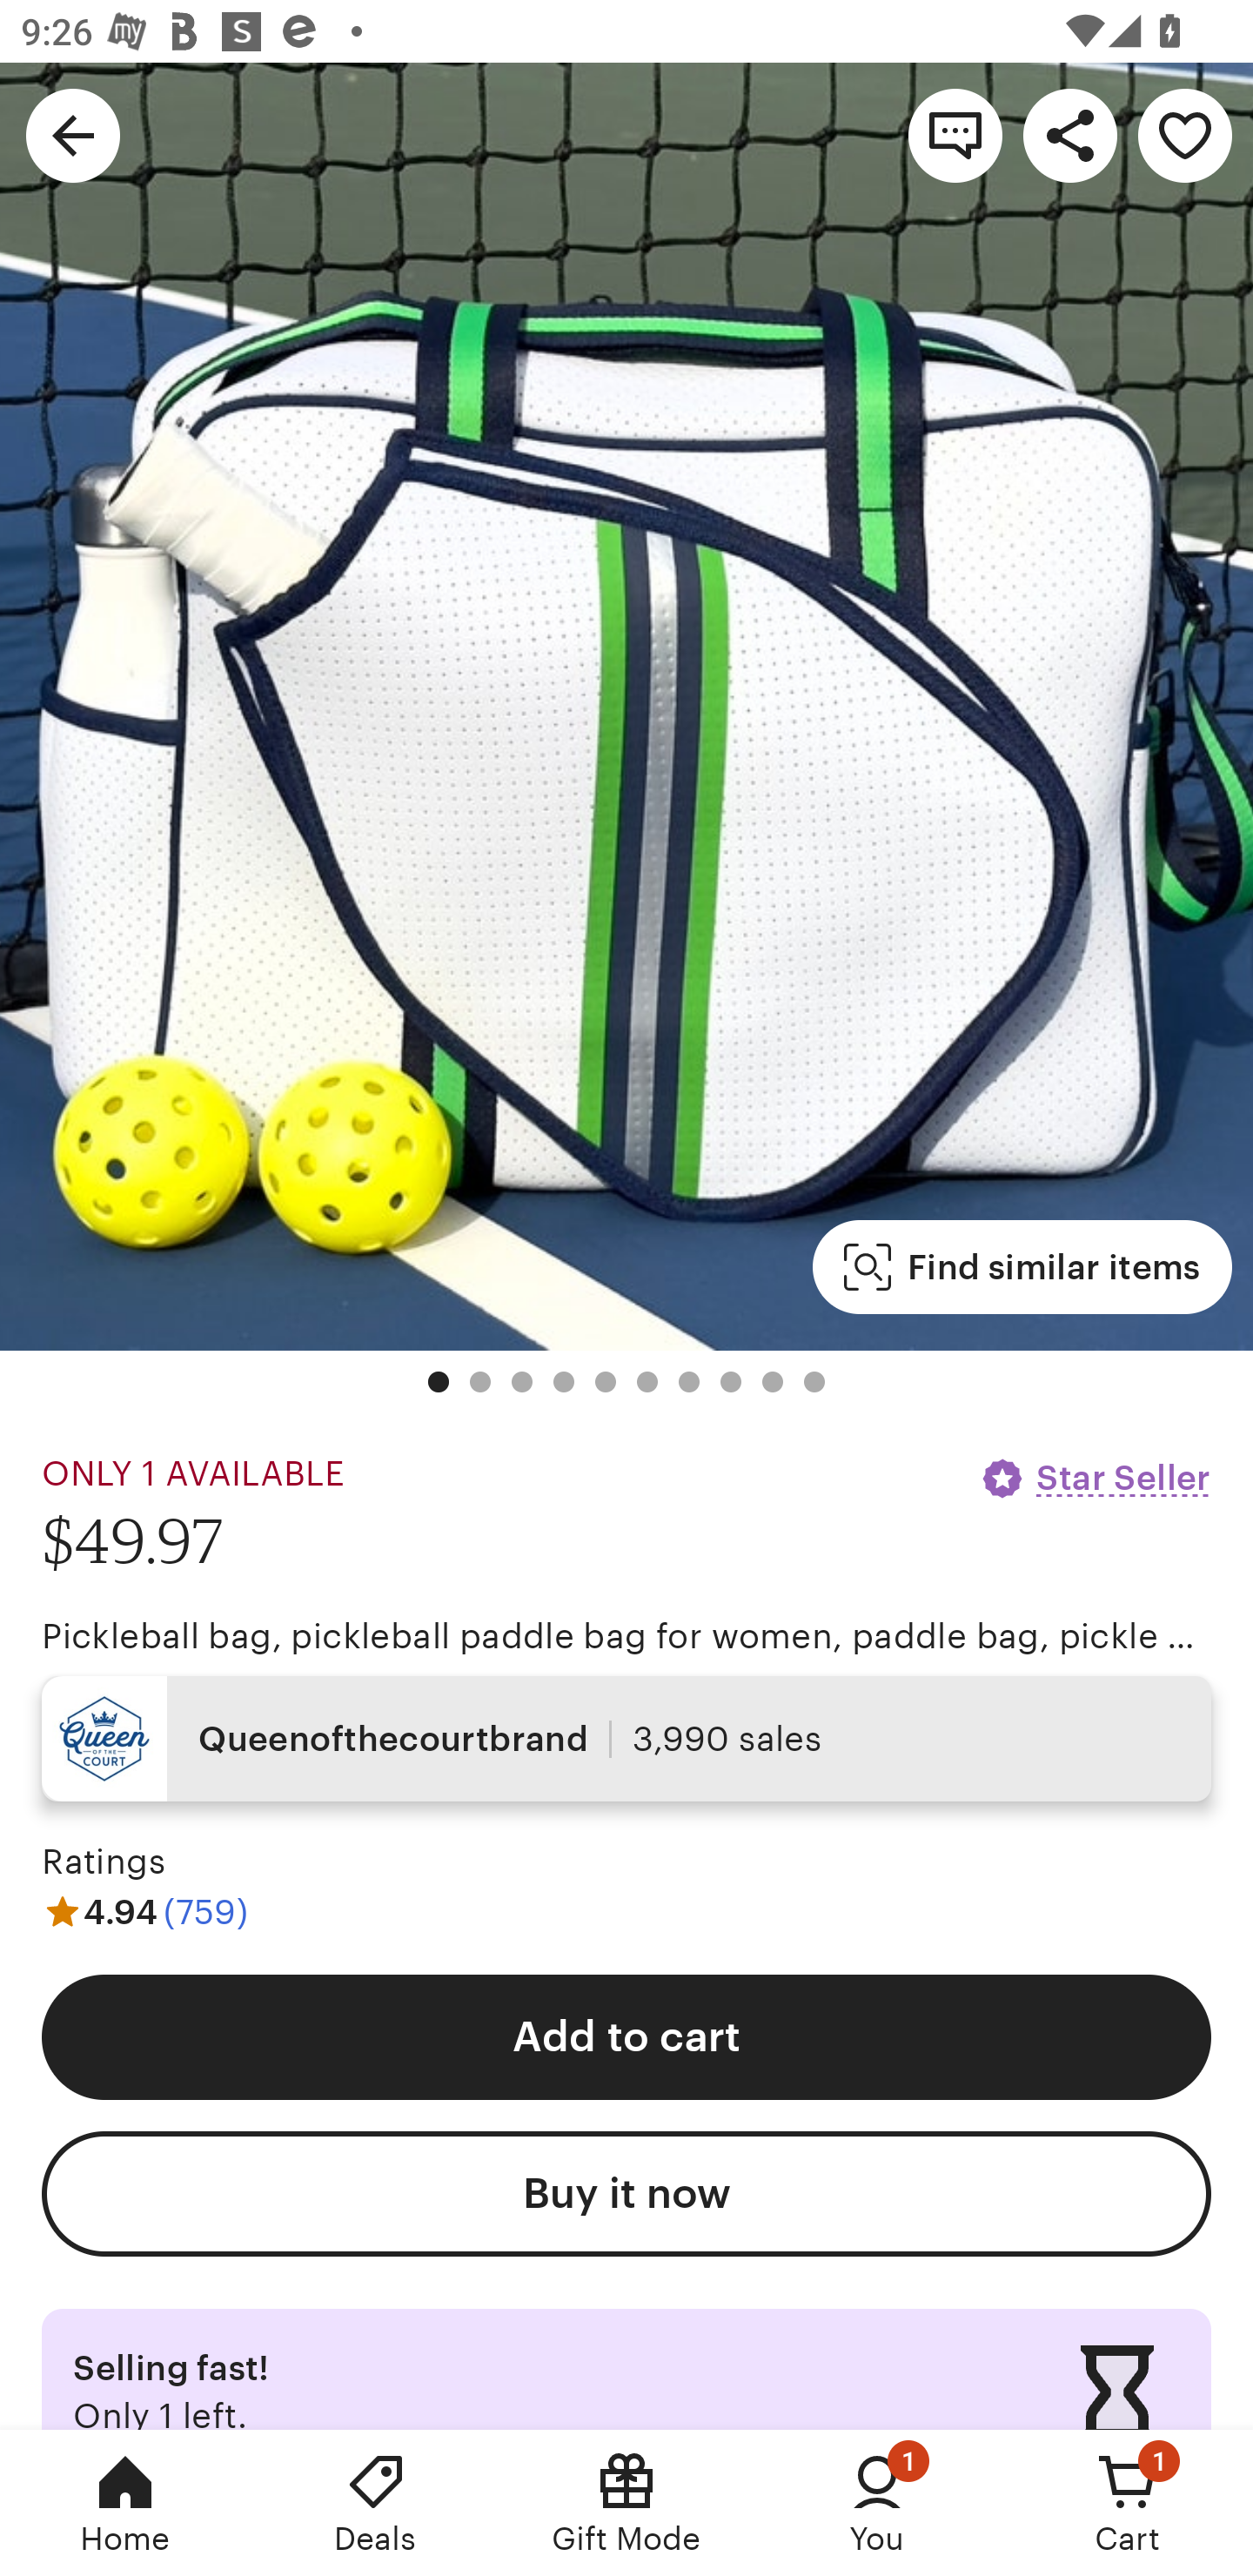  I want to click on Buy it now, so click(626, 2193).